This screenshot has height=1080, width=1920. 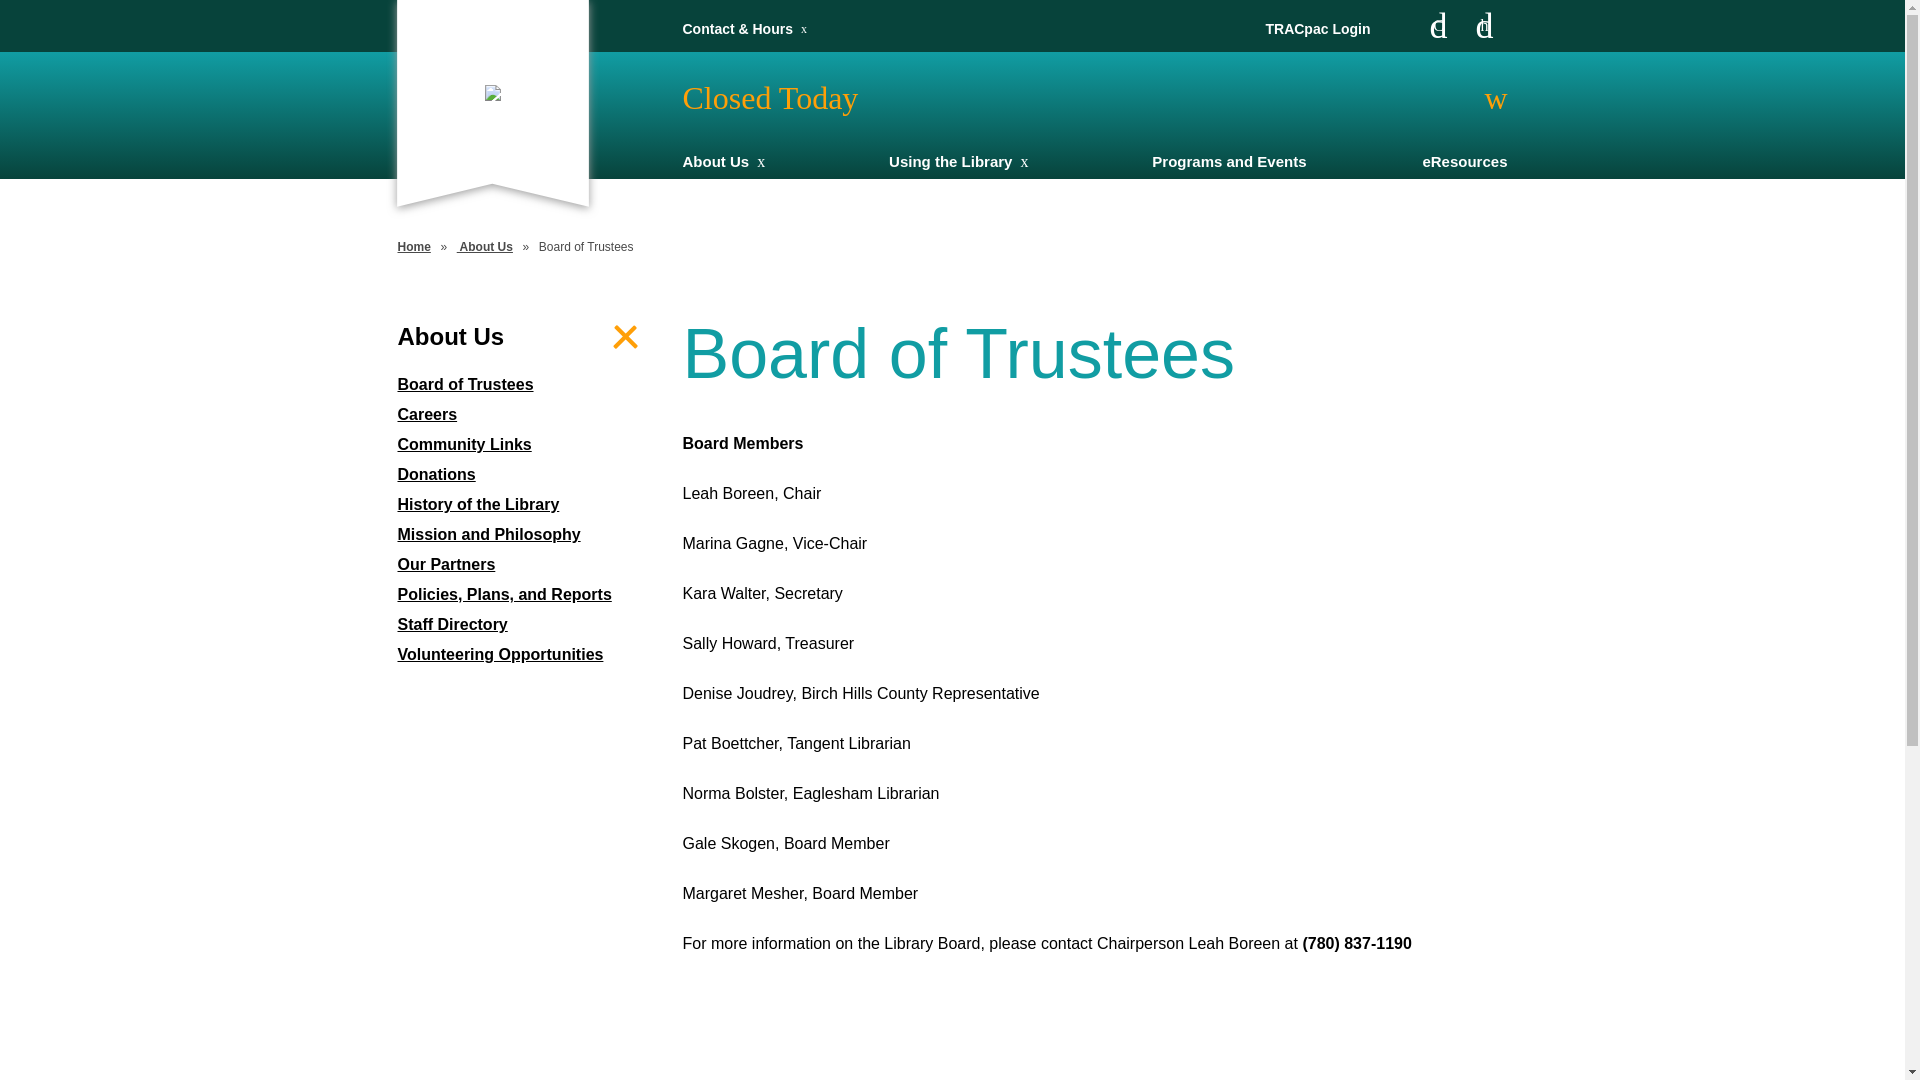 I want to click on Community Links, so click(x=526, y=445).